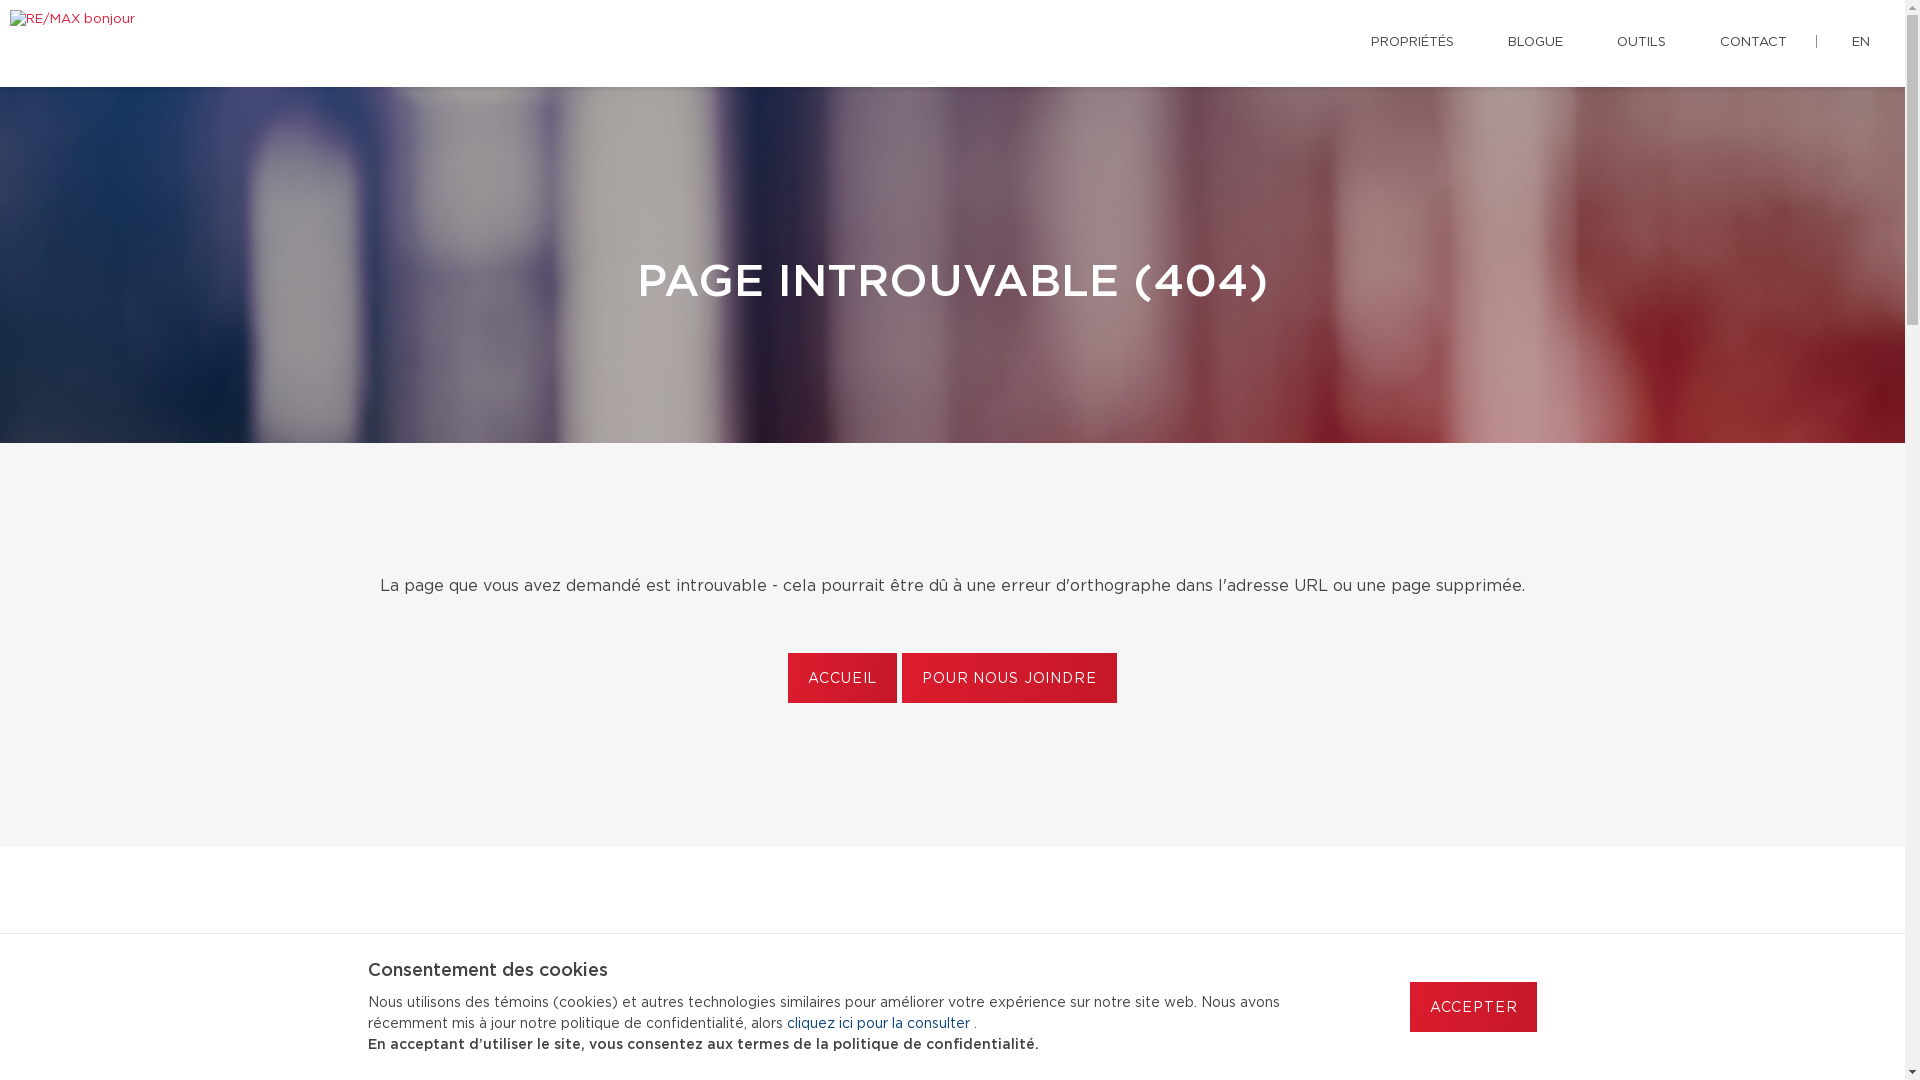 The image size is (1920, 1080). What do you see at coordinates (1009, 678) in the screenshot?
I see `POUR NOUS JOINDRE` at bounding box center [1009, 678].